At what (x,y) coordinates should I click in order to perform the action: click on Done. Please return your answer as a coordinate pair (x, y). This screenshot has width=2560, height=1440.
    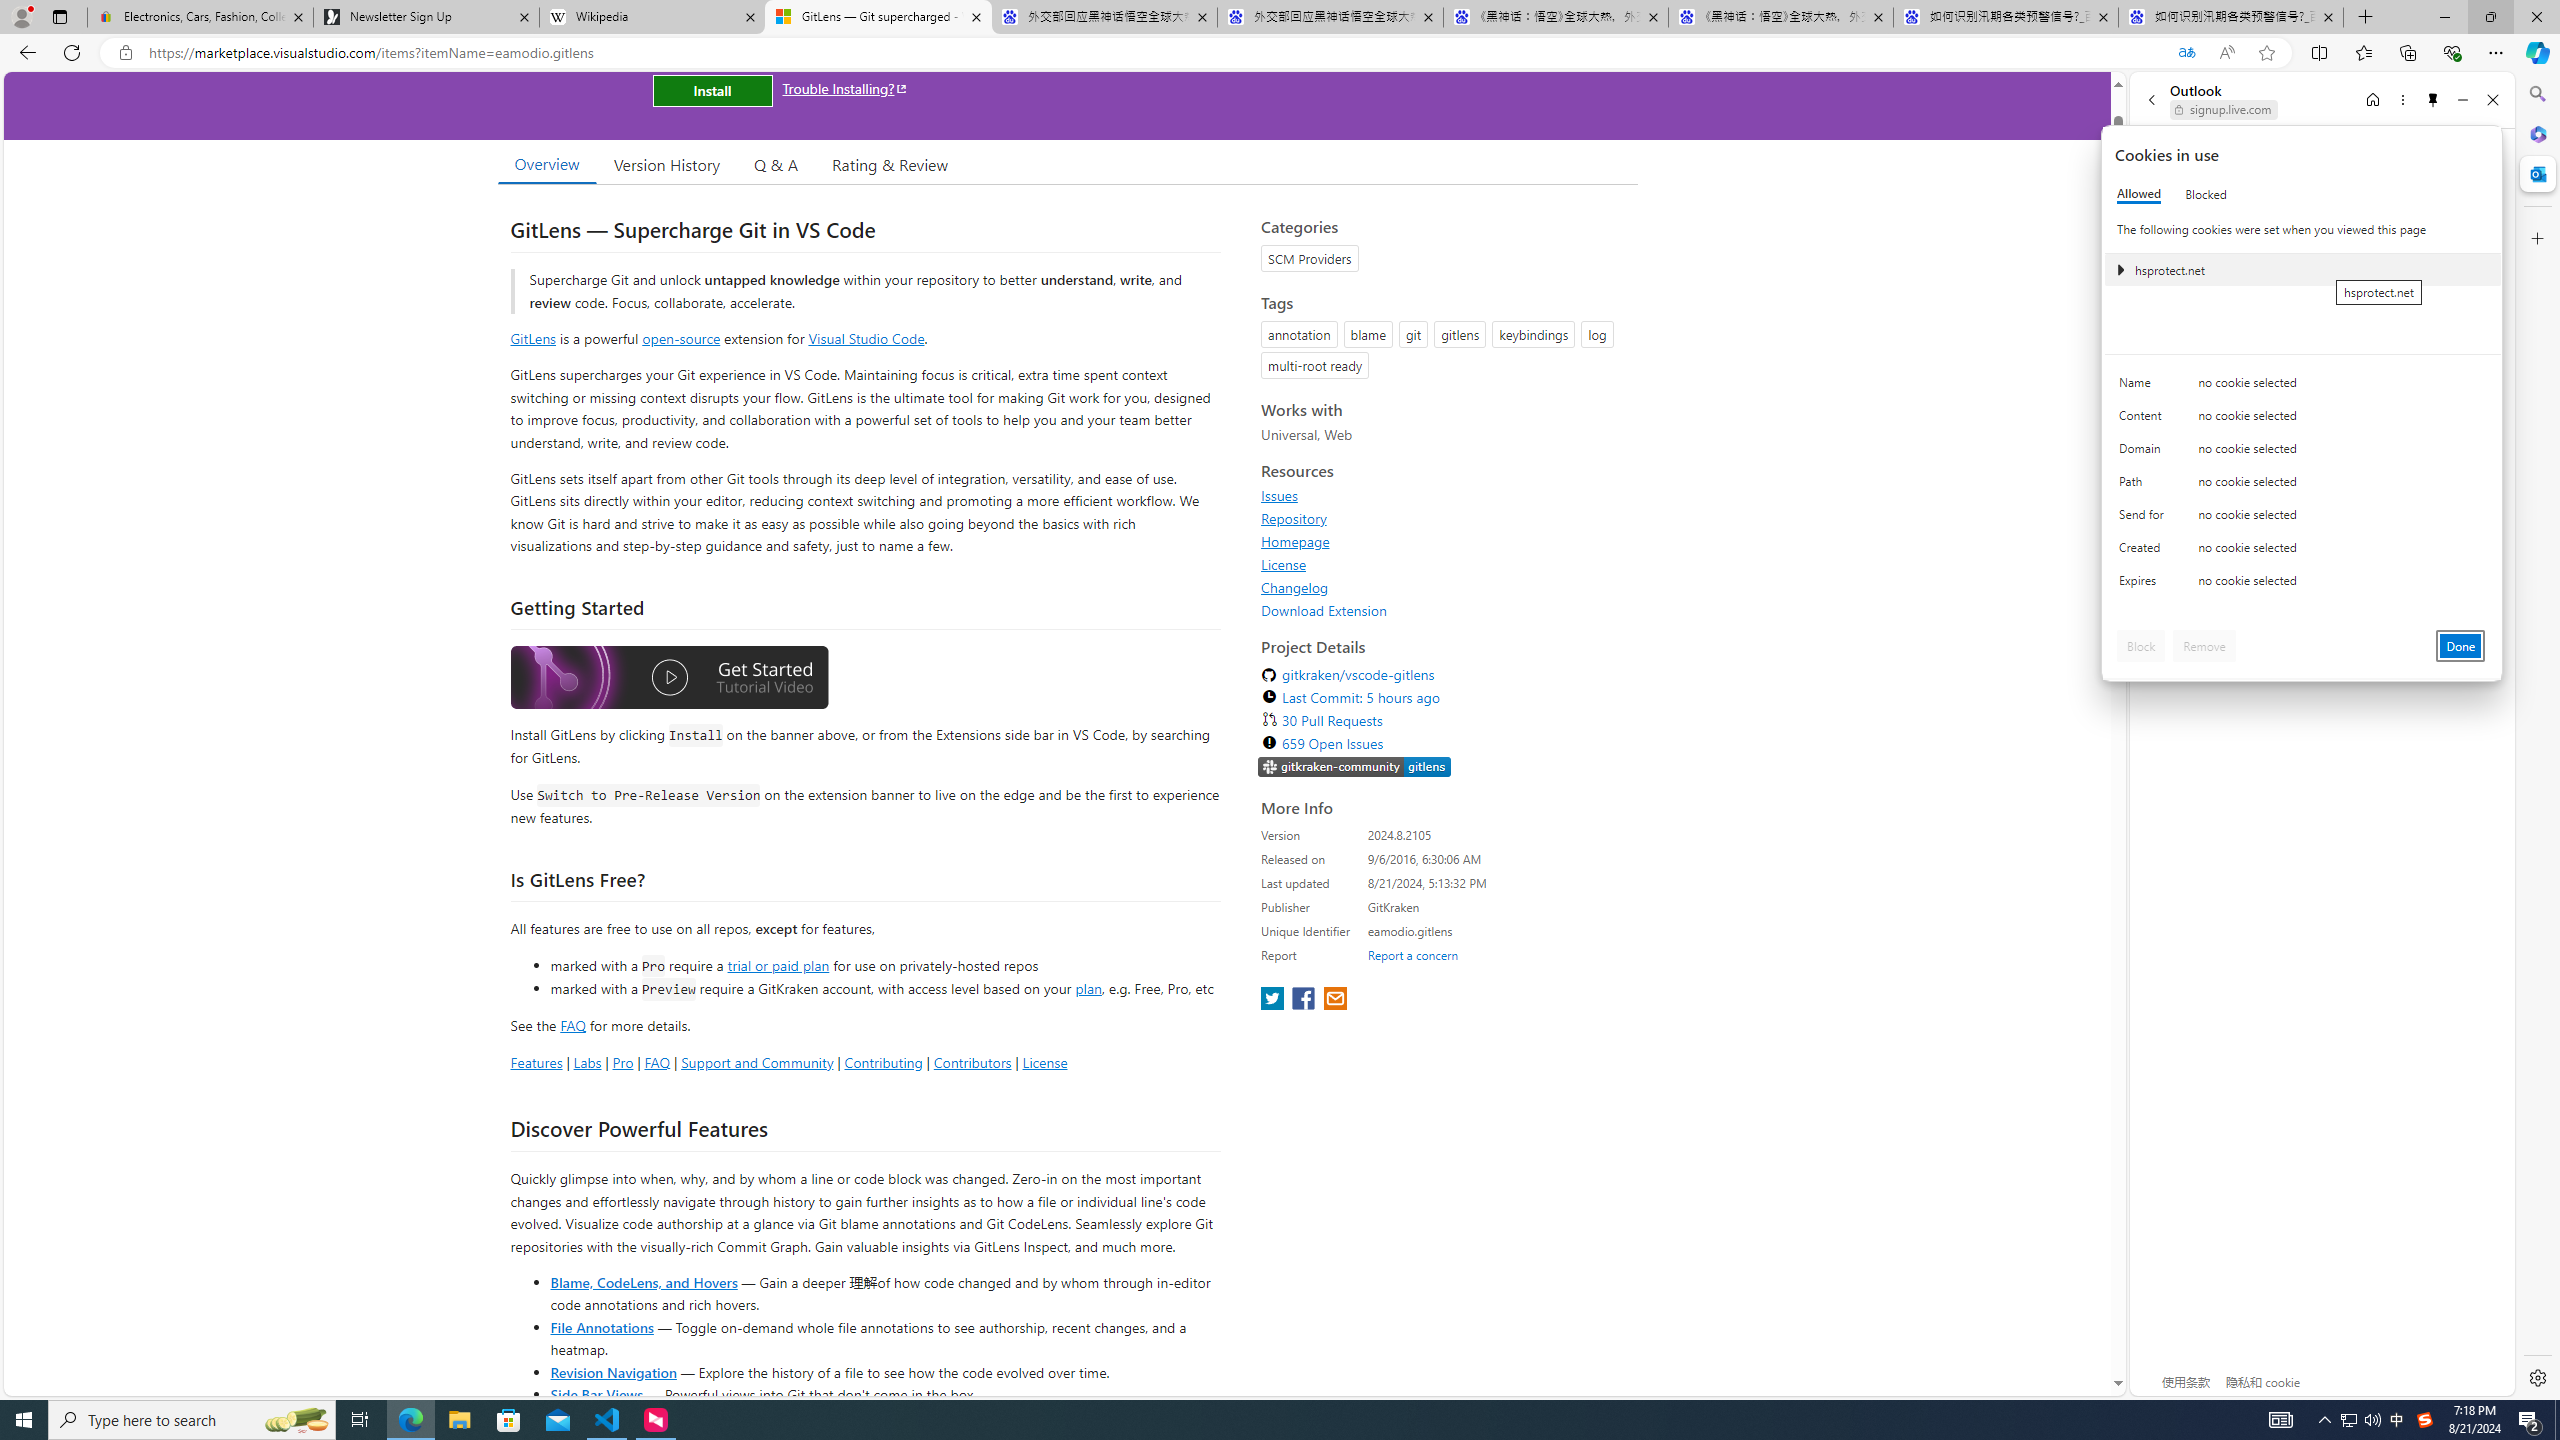
    Looking at the image, I should click on (2461, 646).